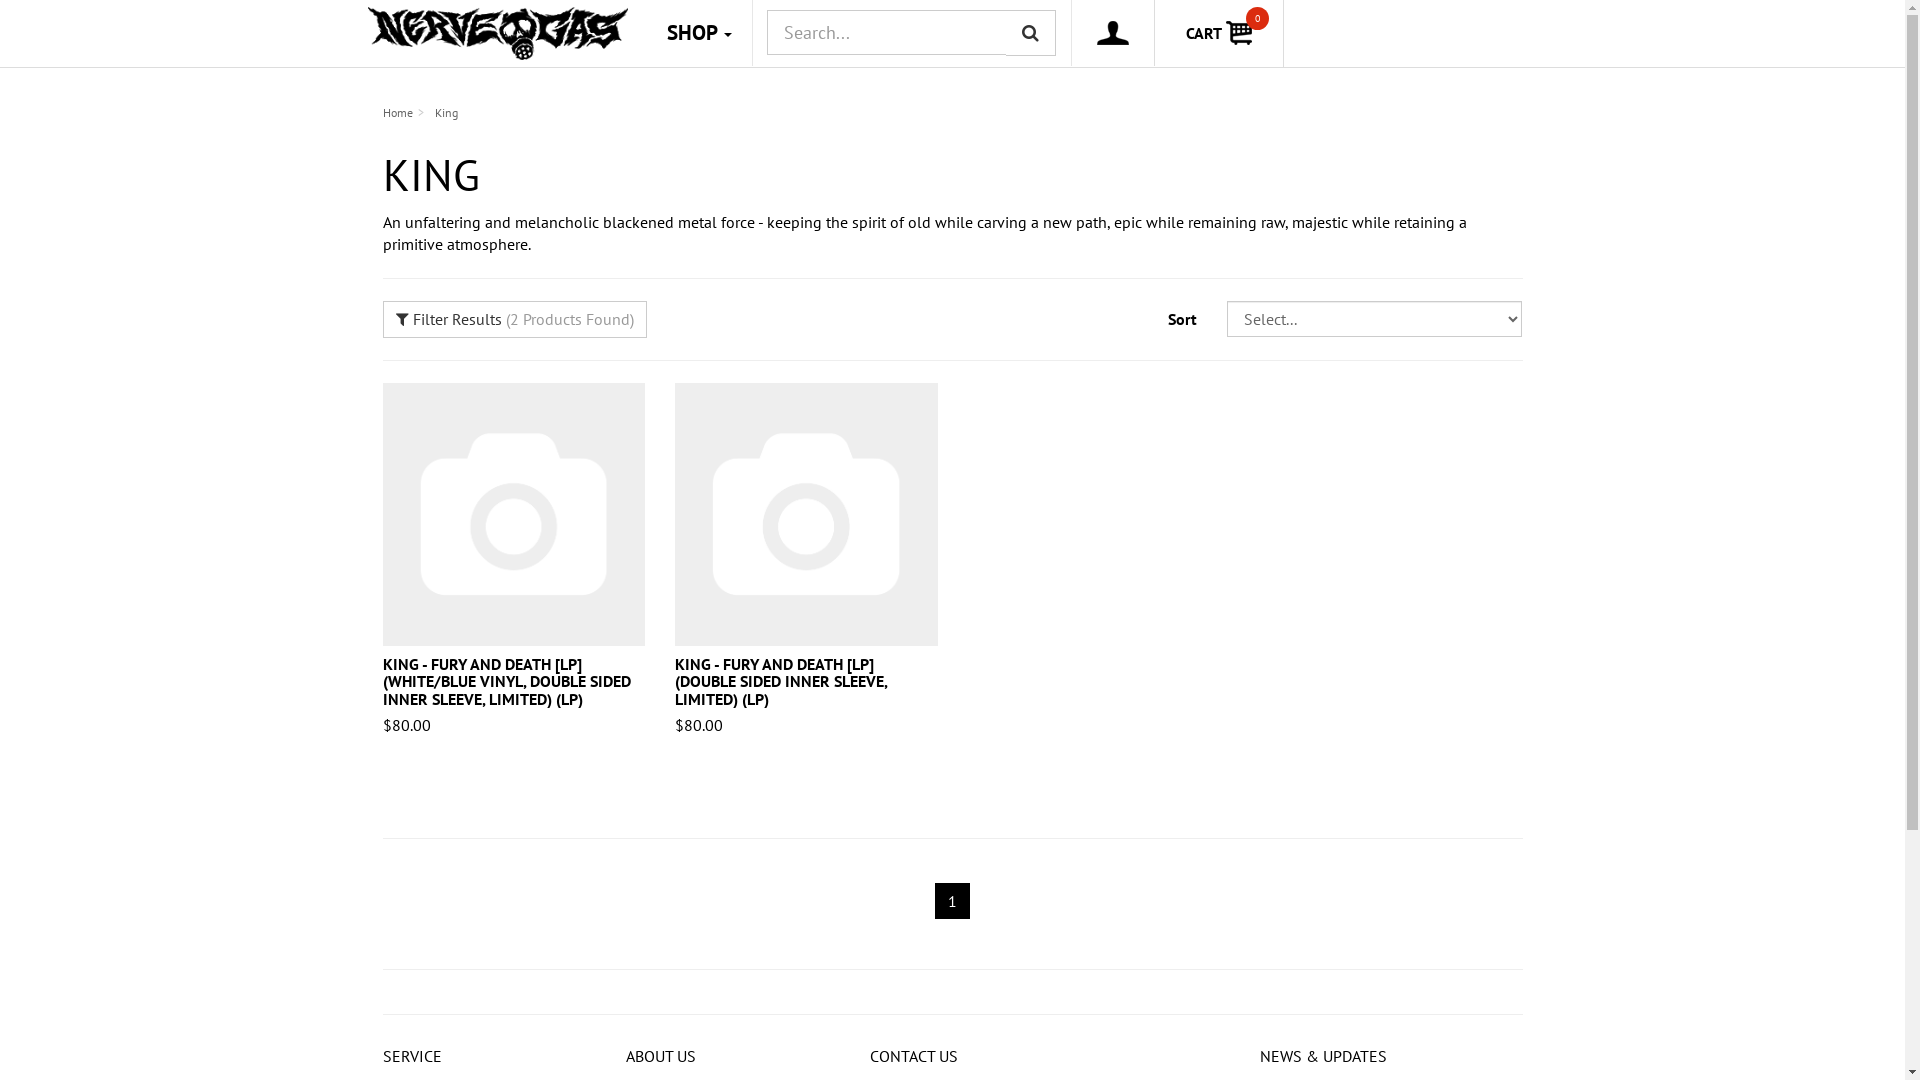  I want to click on Home, so click(397, 112).